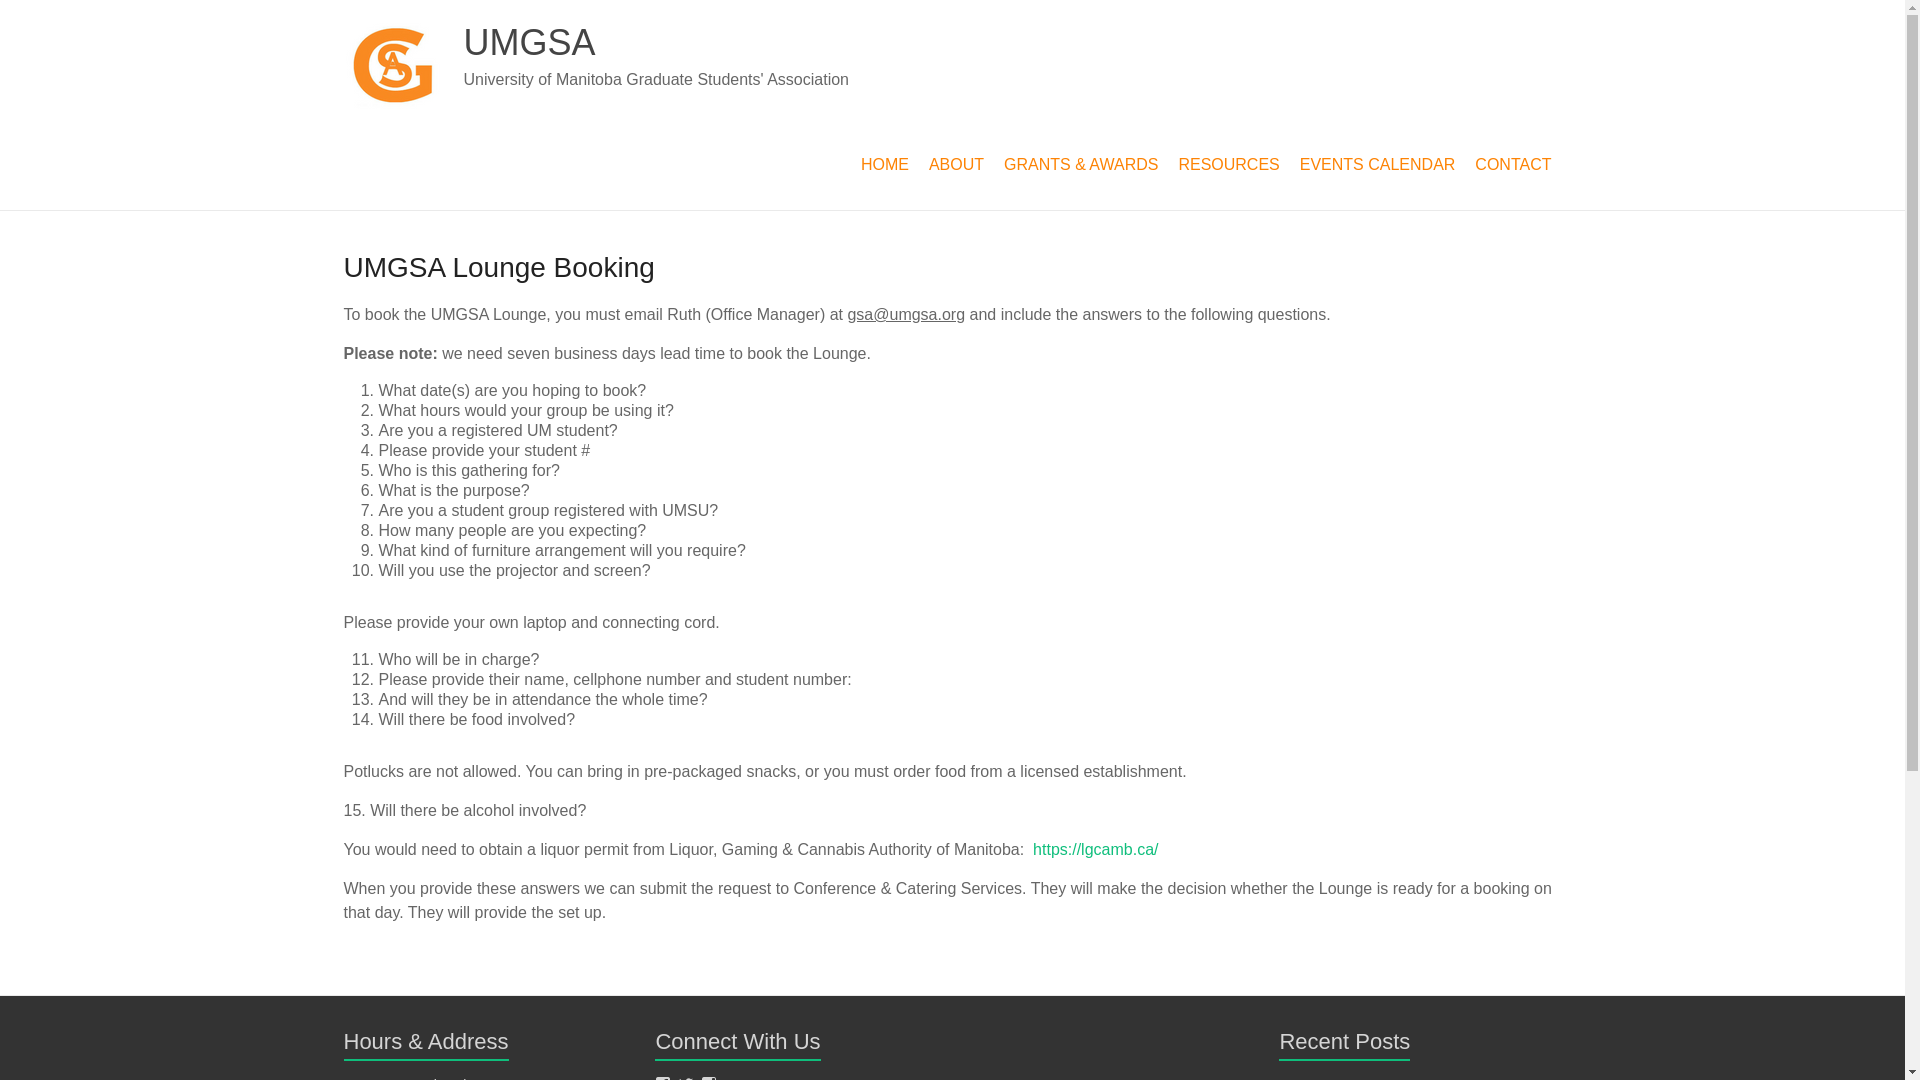 This screenshot has height=1080, width=1920. What do you see at coordinates (530, 42) in the screenshot?
I see `UMGSA` at bounding box center [530, 42].